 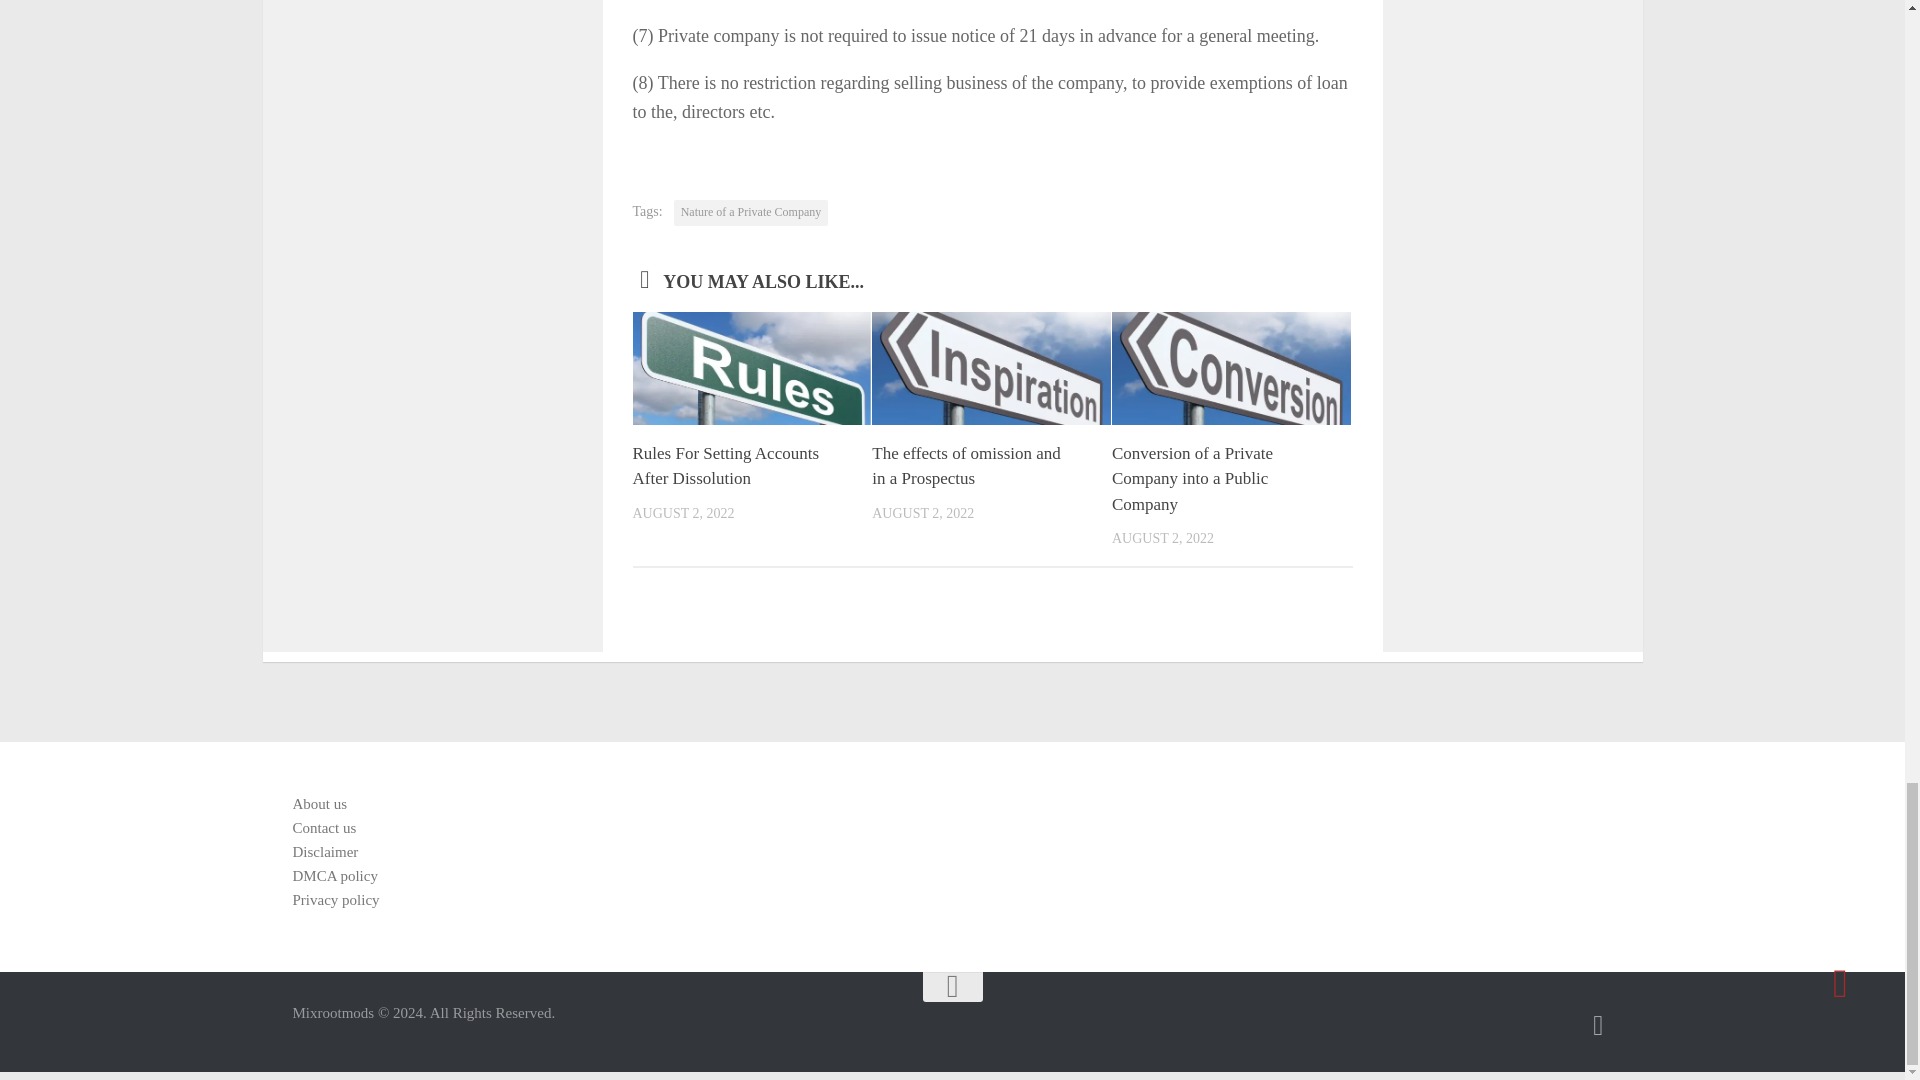 What do you see at coordinates (966, 466) in the screenshot?
I see `DMCA policy` at bounding box center [966, 466].